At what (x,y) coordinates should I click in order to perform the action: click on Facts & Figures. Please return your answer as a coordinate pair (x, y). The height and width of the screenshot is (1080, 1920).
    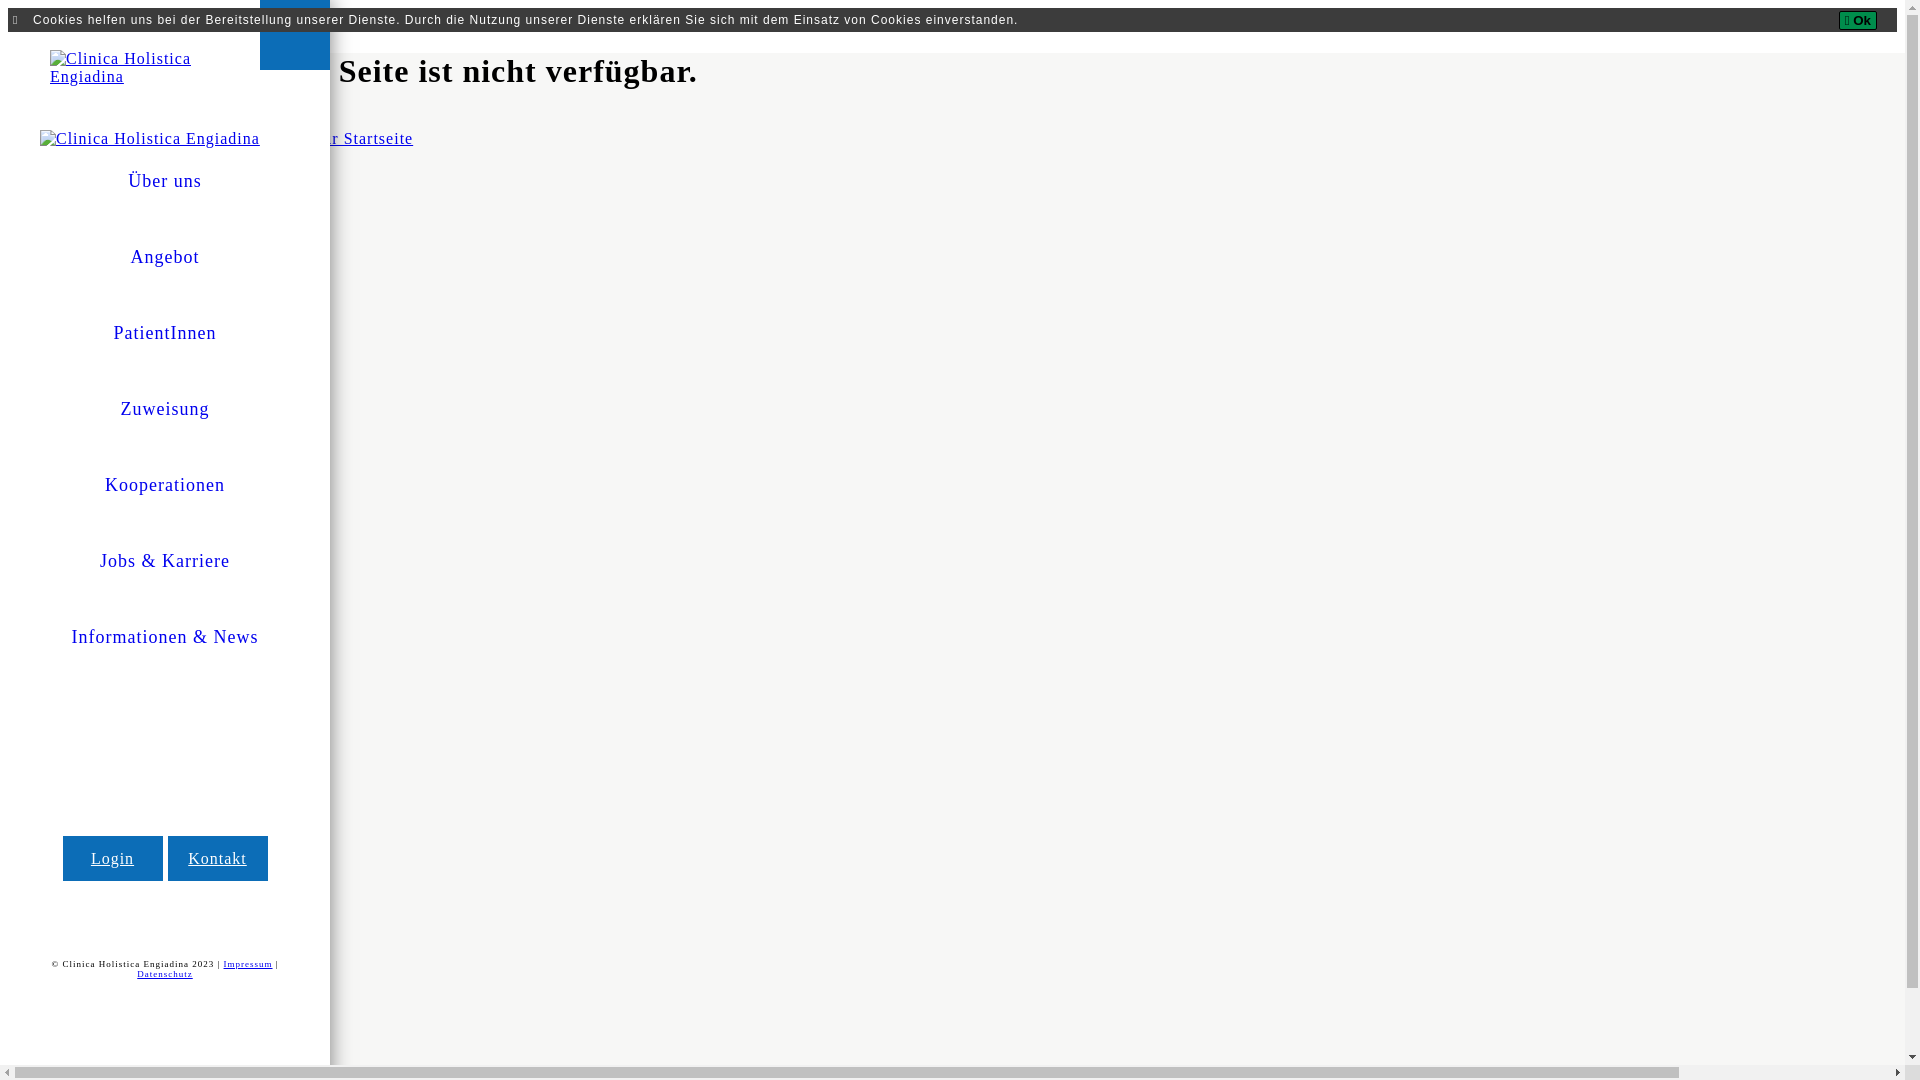
    Looking at the image, I should click on (140, 190).